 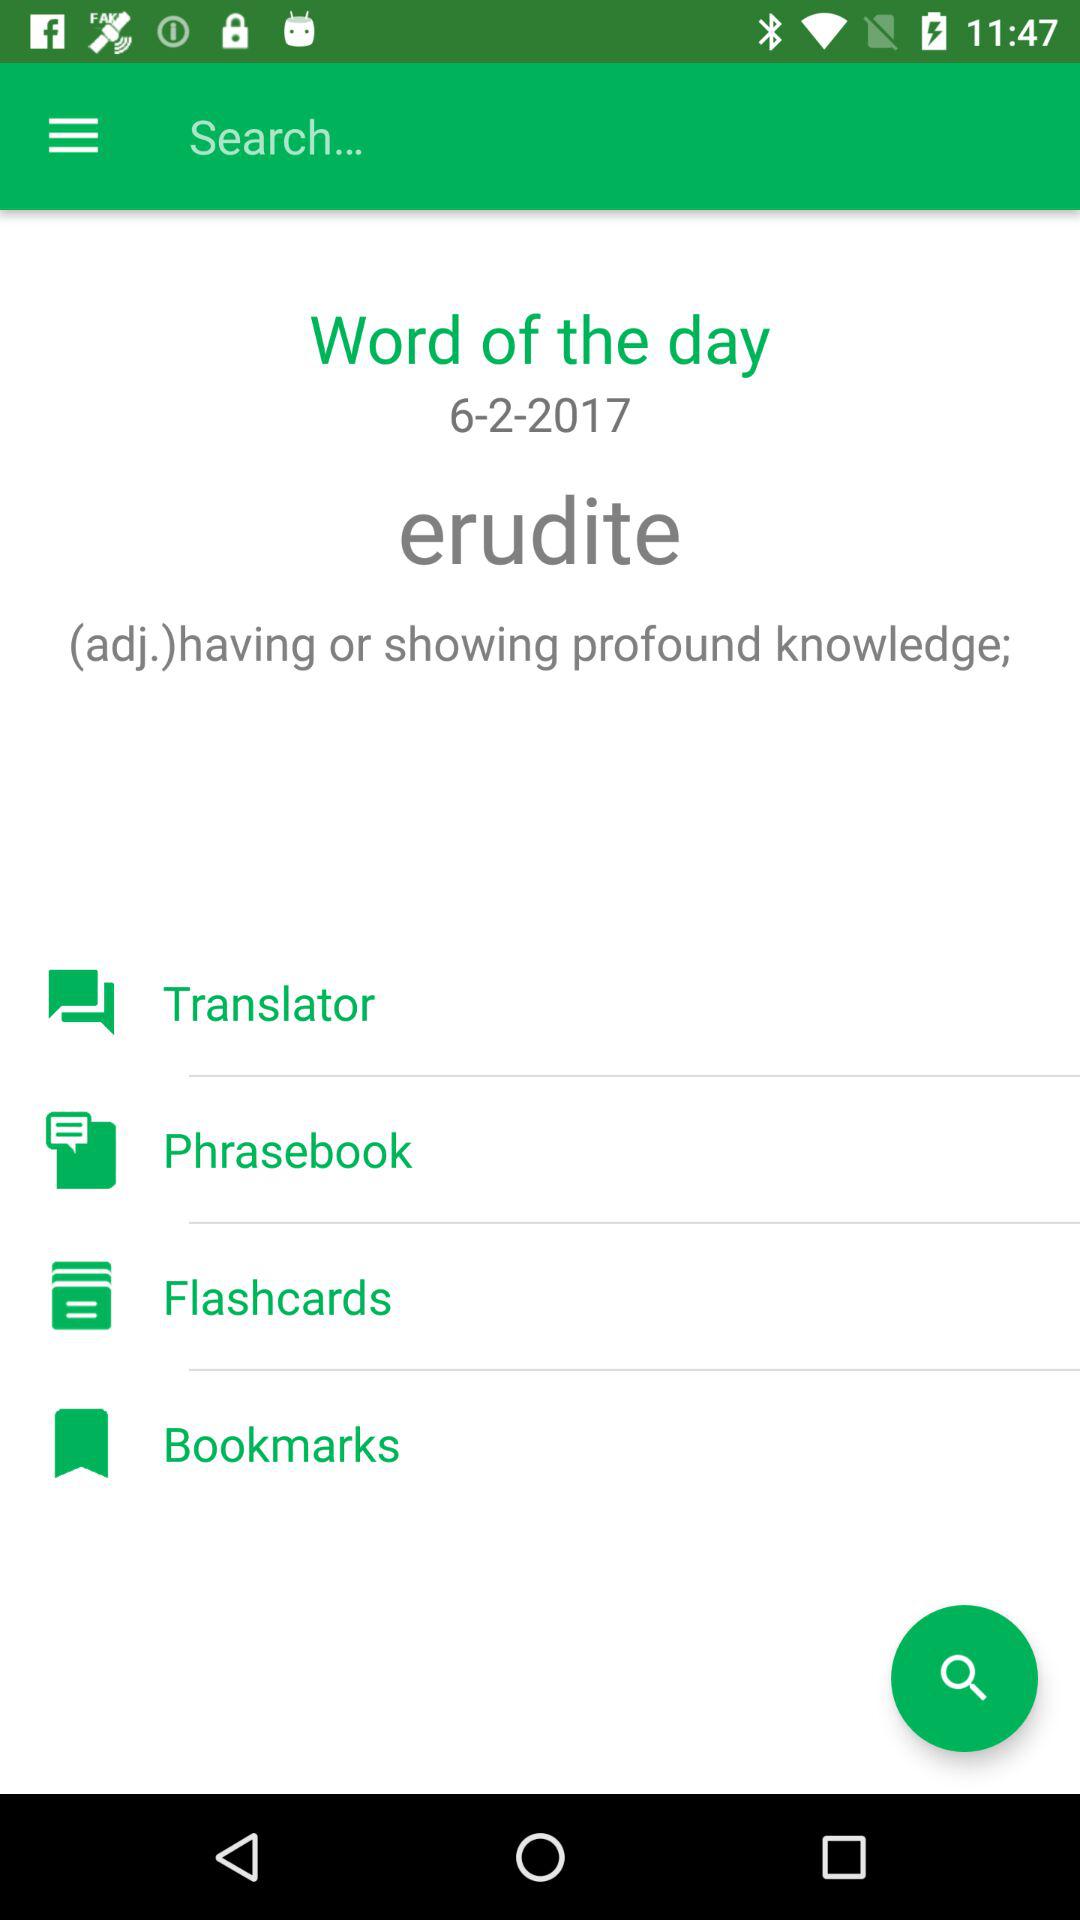 What do you see at coordinates (287, 1149) in the screenshot?
I see `flip to the phrasebook` at bounding box center [287, 1149].